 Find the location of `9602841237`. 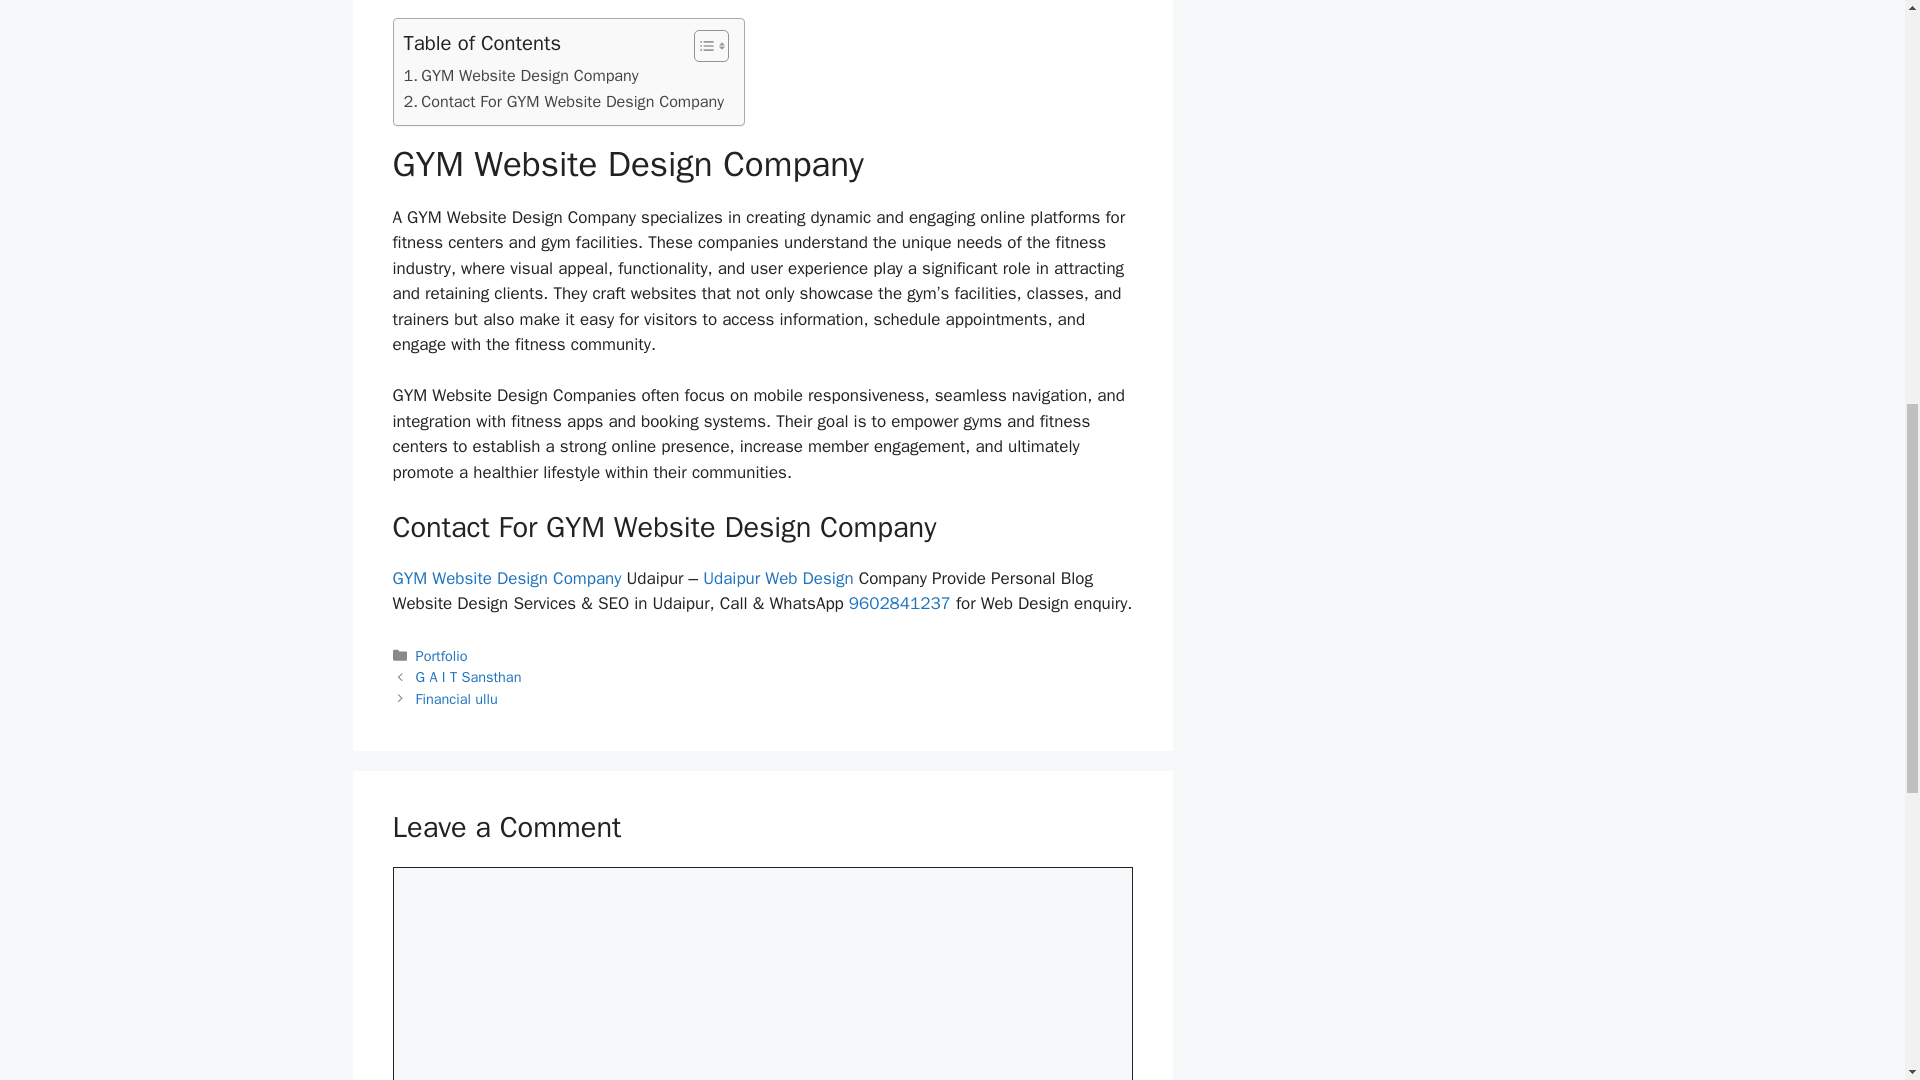

9602841237 is located at coordinates (899, 603).